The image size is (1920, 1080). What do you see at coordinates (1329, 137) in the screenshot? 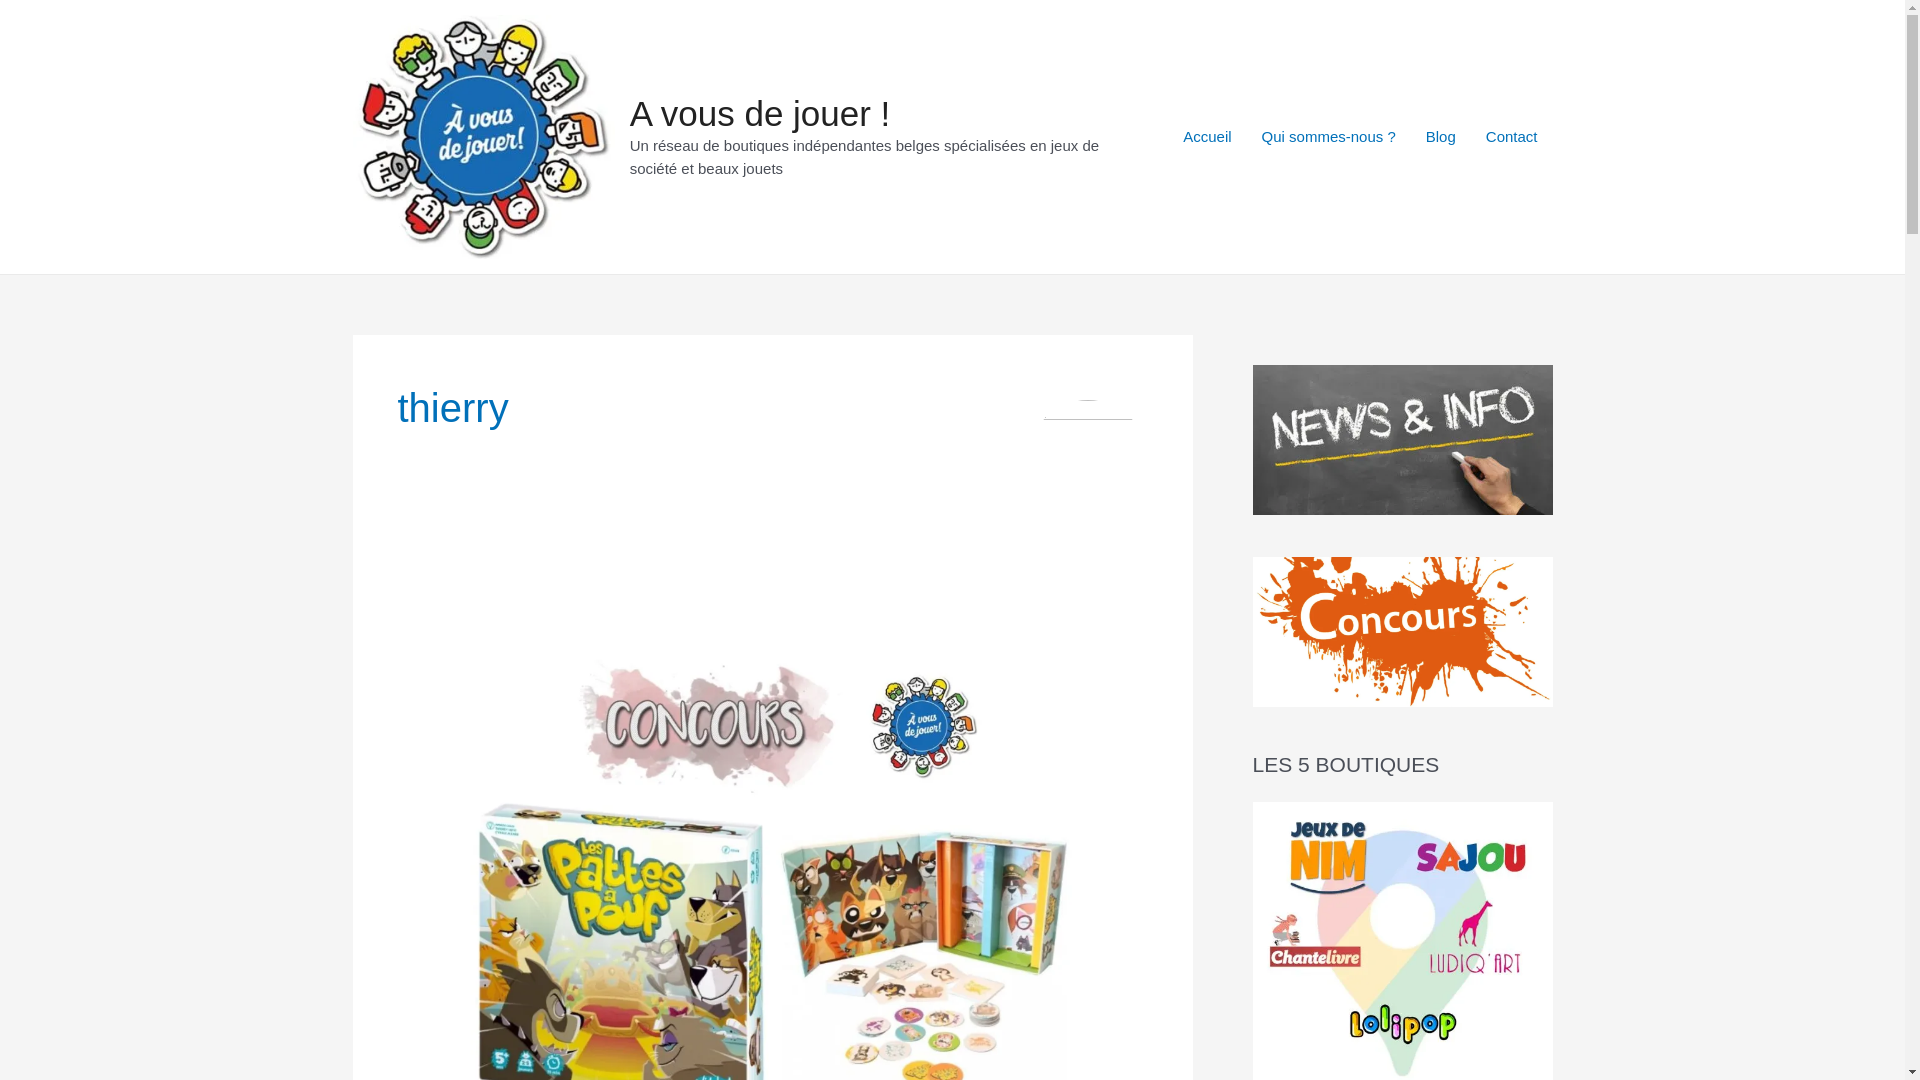
I see `Qui sommes-nous ?` at bounding box center [1329, 137].